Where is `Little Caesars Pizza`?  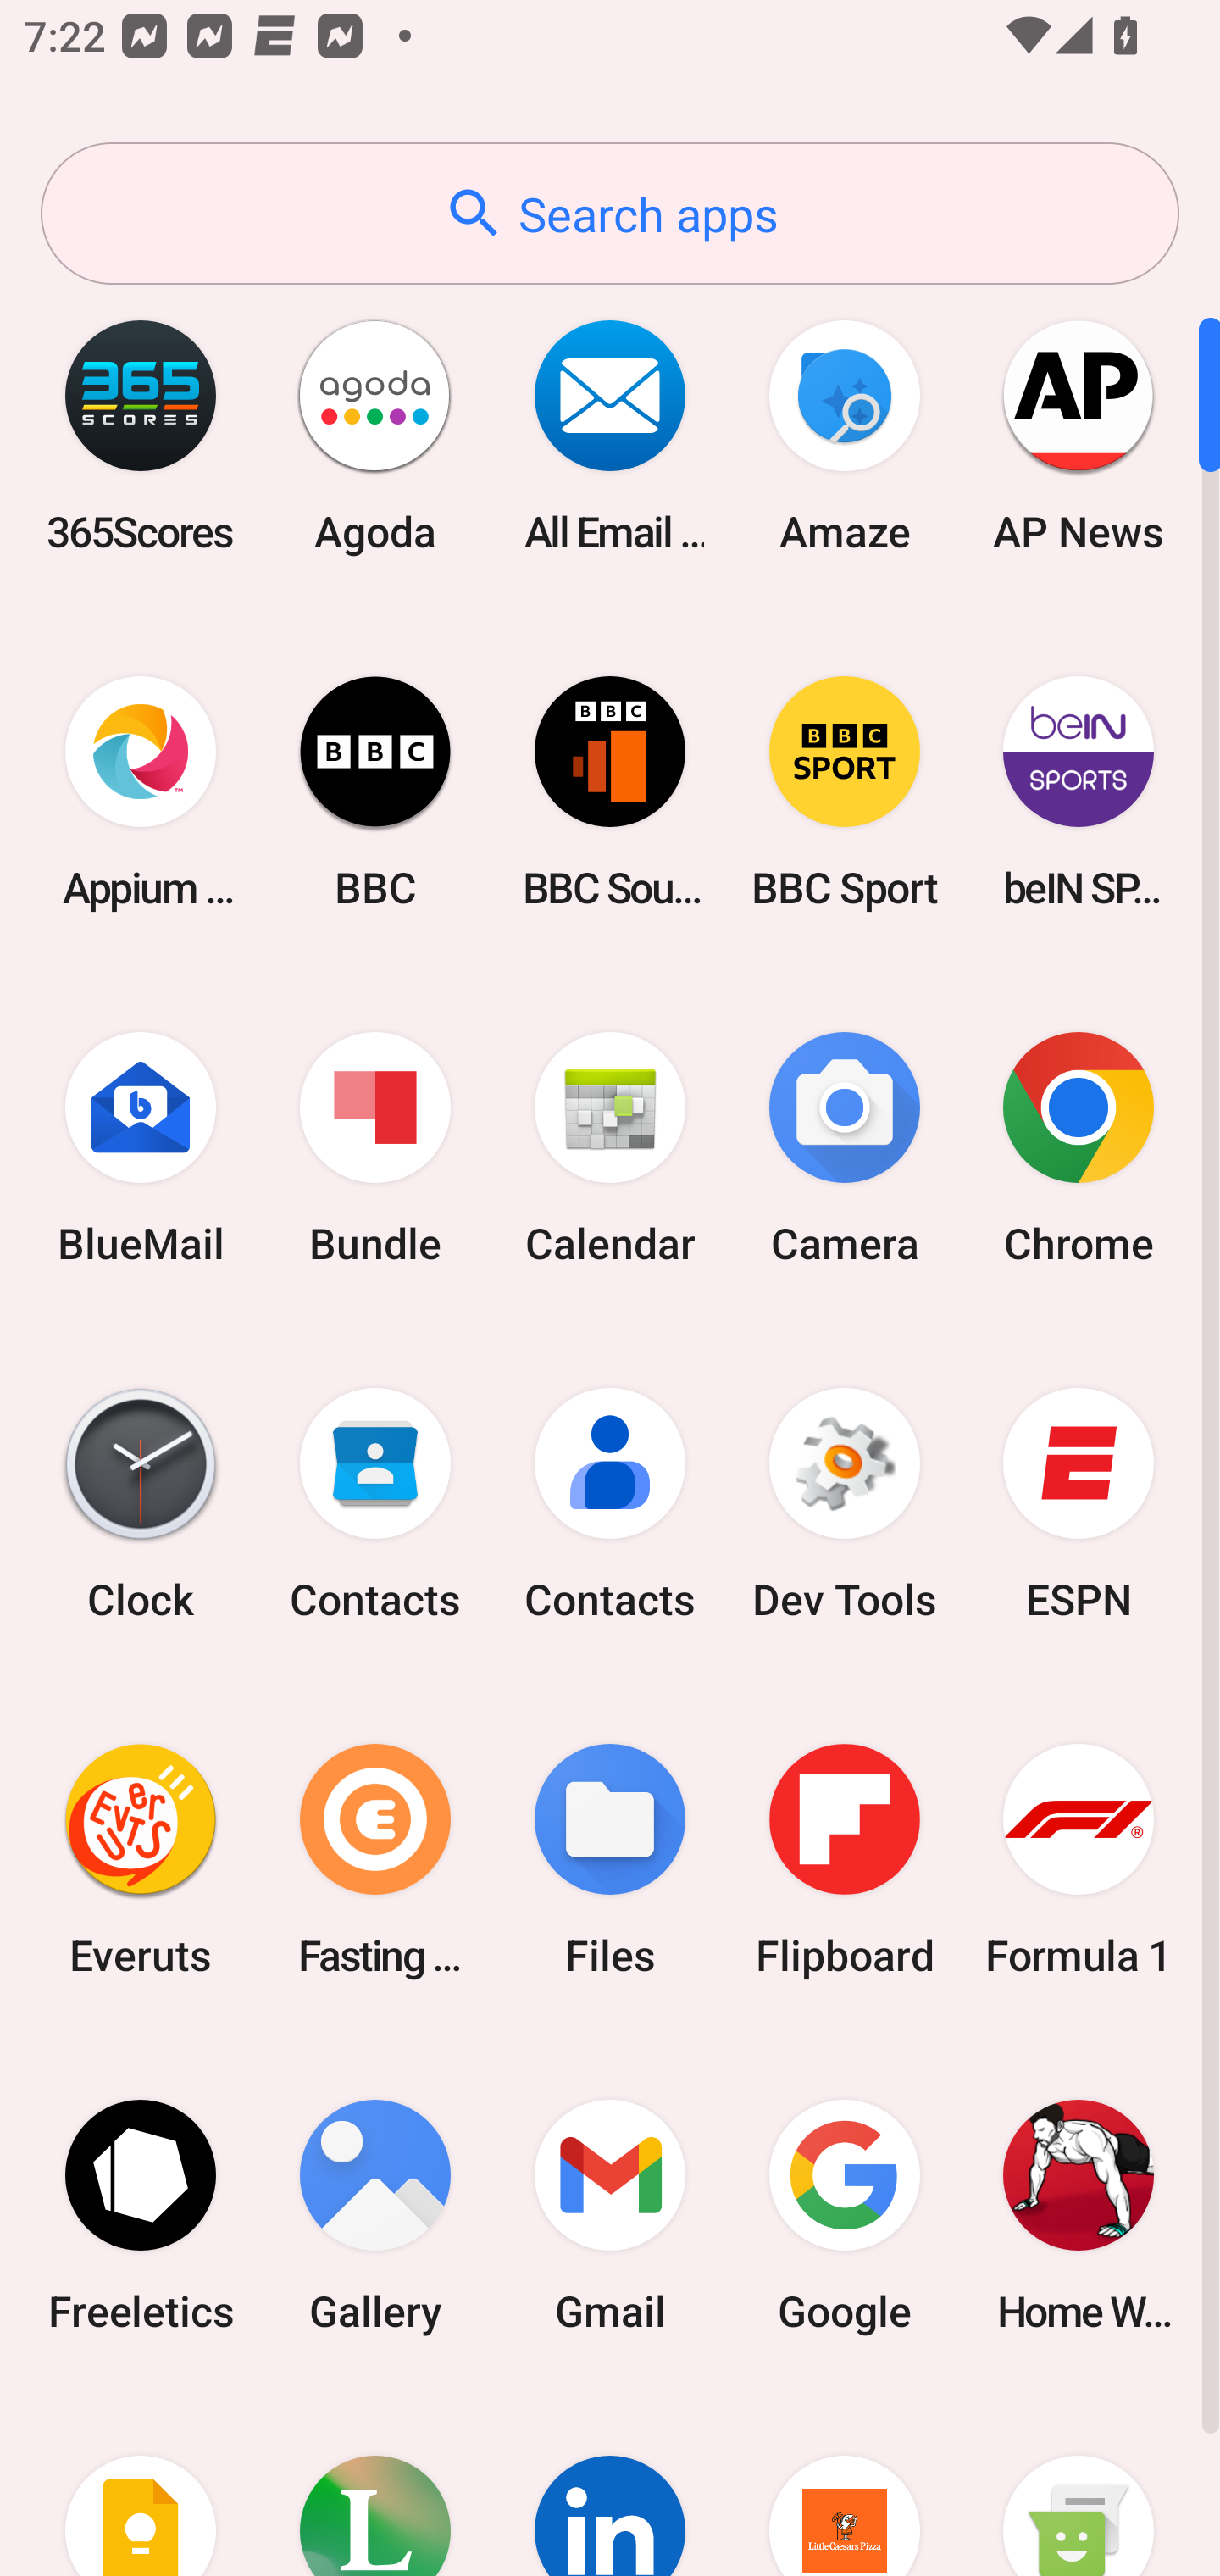
Little Caesars Pizza is located at coordinates (844, 2484).